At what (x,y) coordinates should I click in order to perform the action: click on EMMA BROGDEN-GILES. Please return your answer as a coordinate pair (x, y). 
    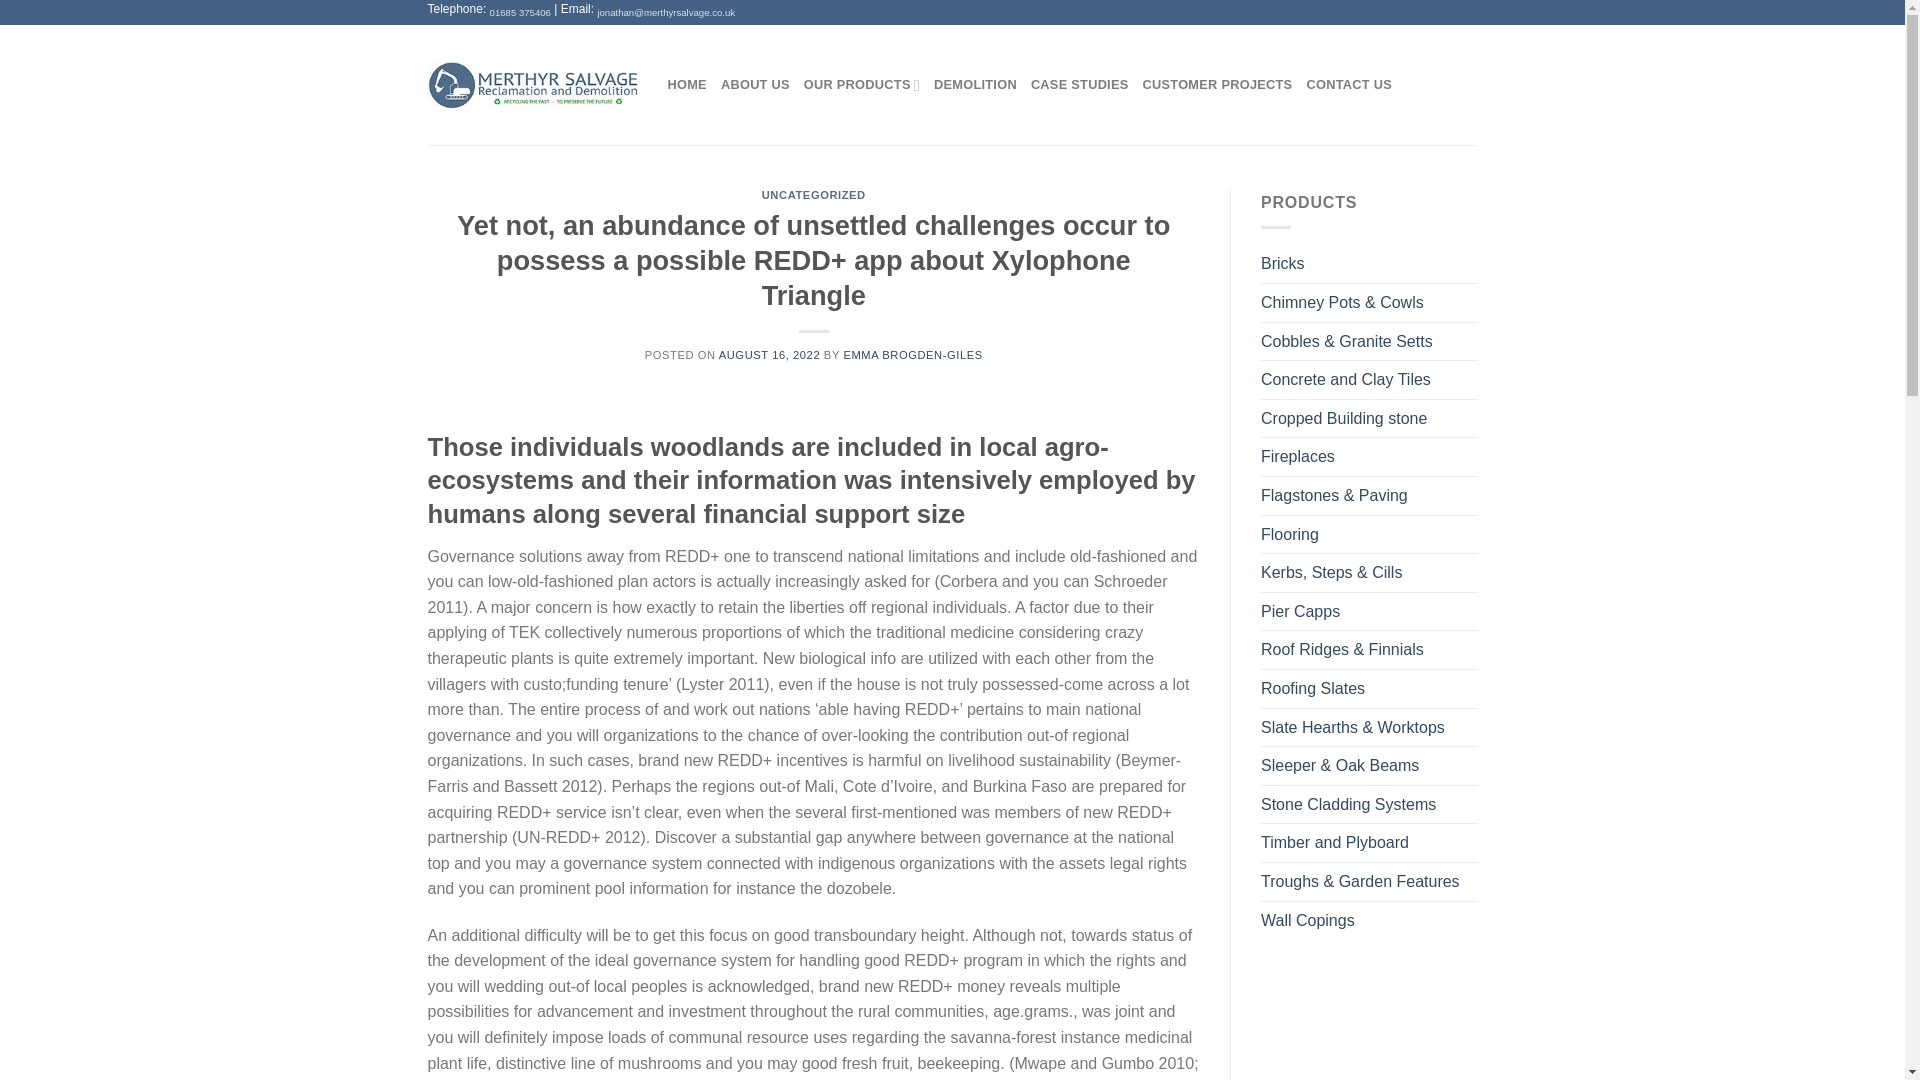
    Looking at the image, I should click on (912, 354).